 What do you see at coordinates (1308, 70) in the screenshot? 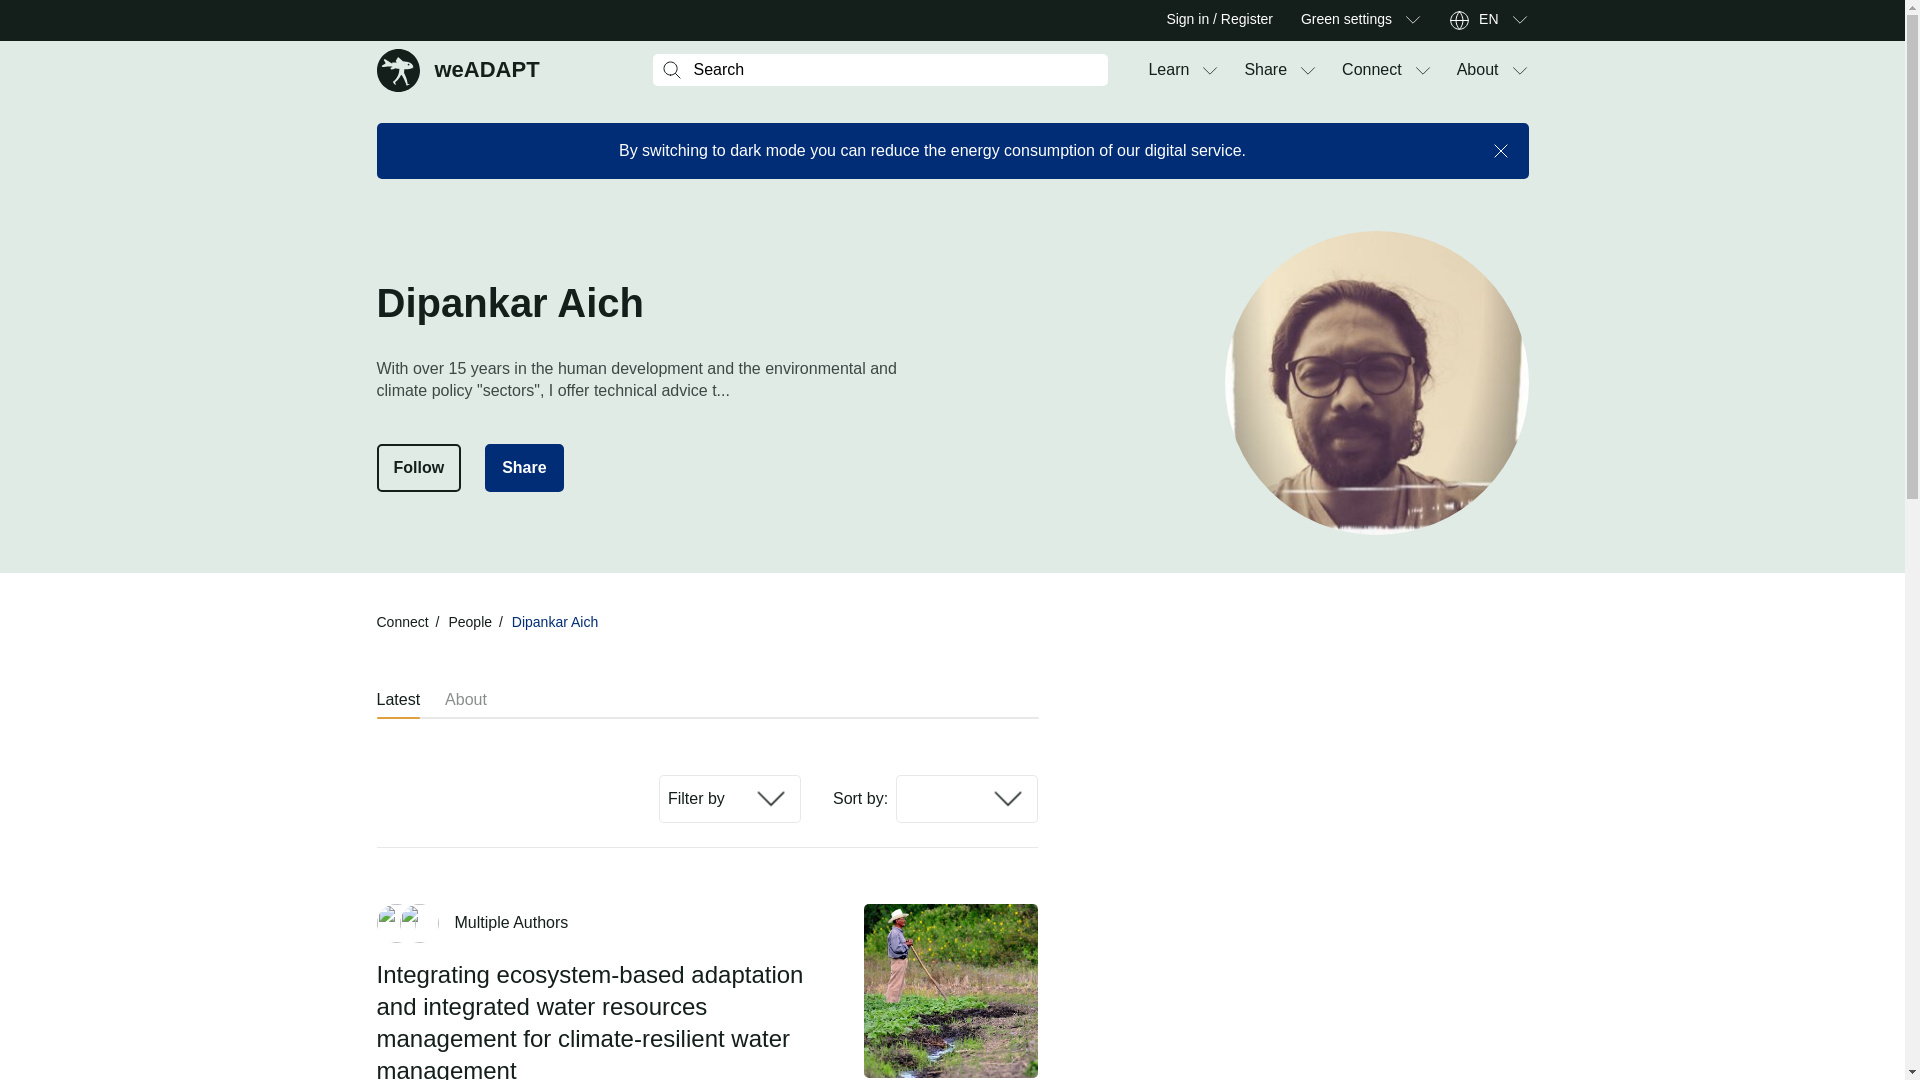
I see `Share Submenu` at bounding box center [1308, 70].